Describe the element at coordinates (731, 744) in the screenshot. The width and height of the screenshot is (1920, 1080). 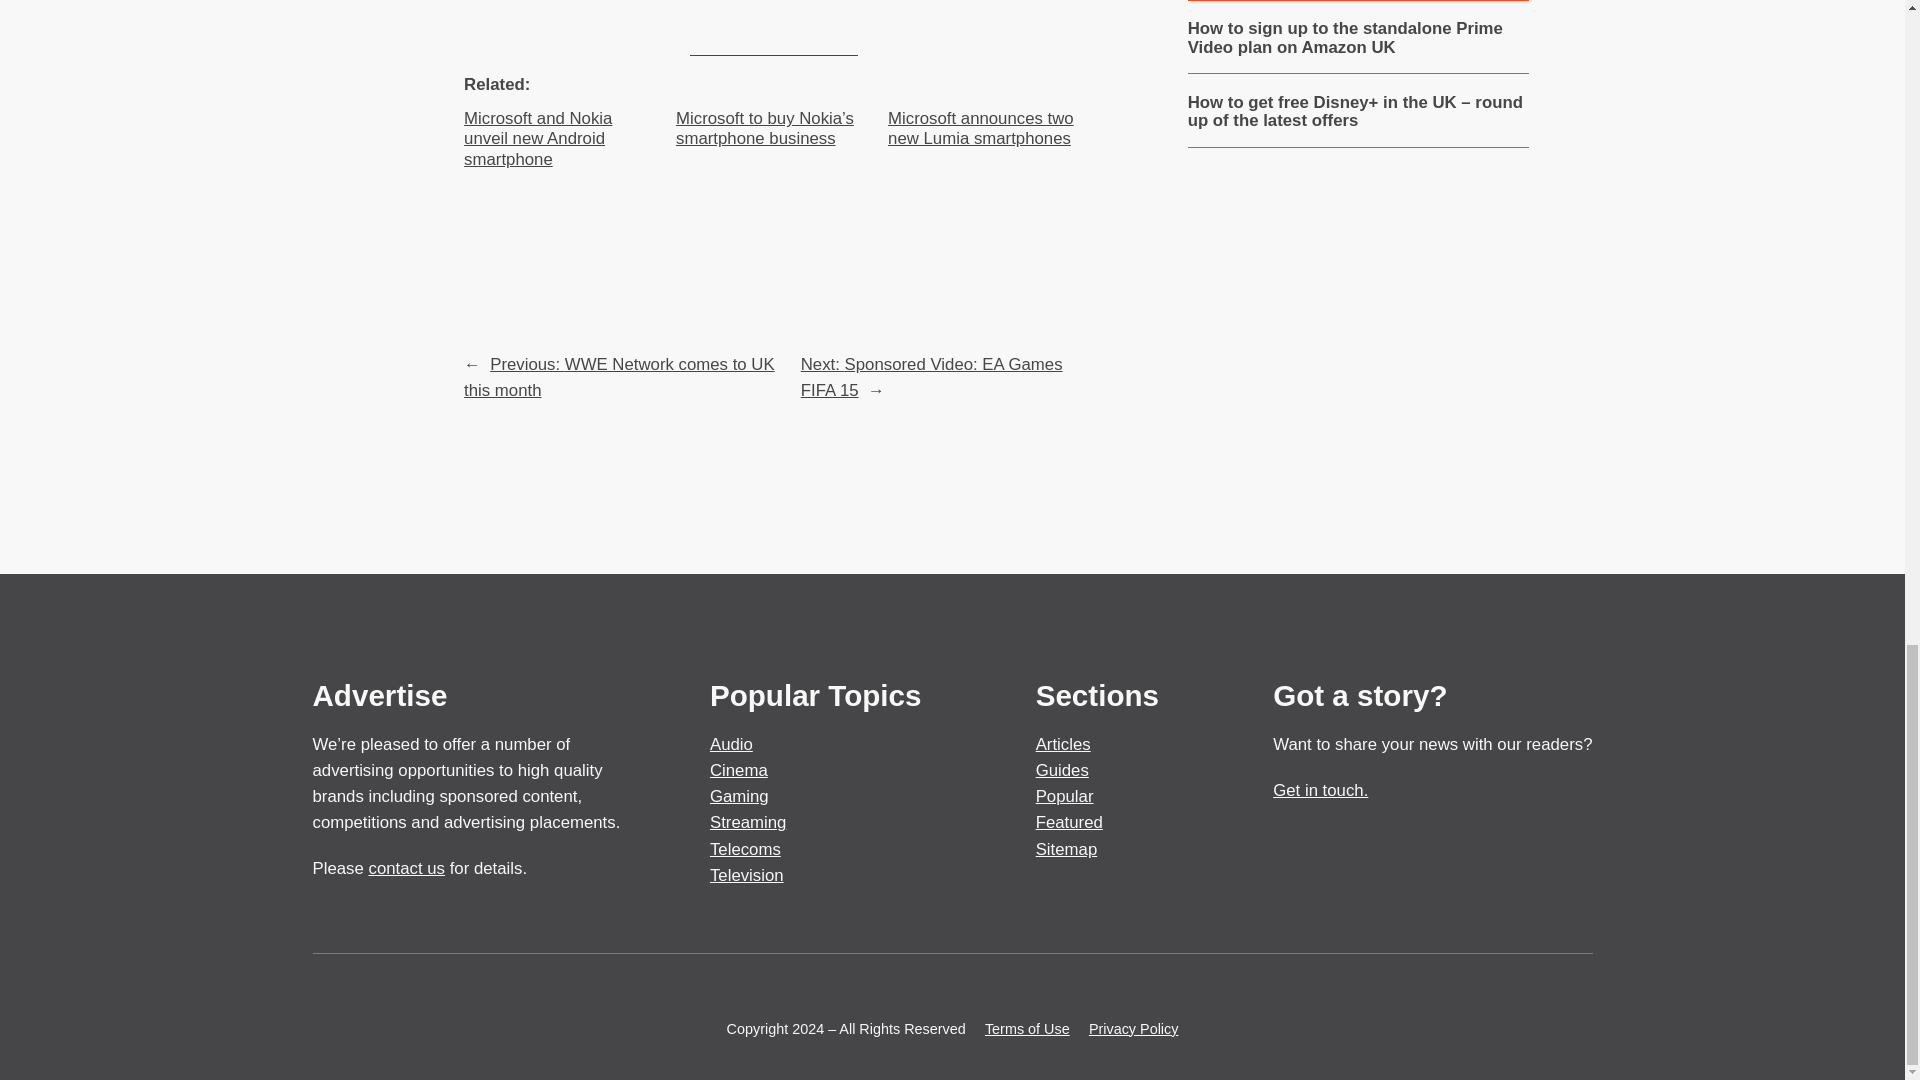
I see `Audio` at that location.